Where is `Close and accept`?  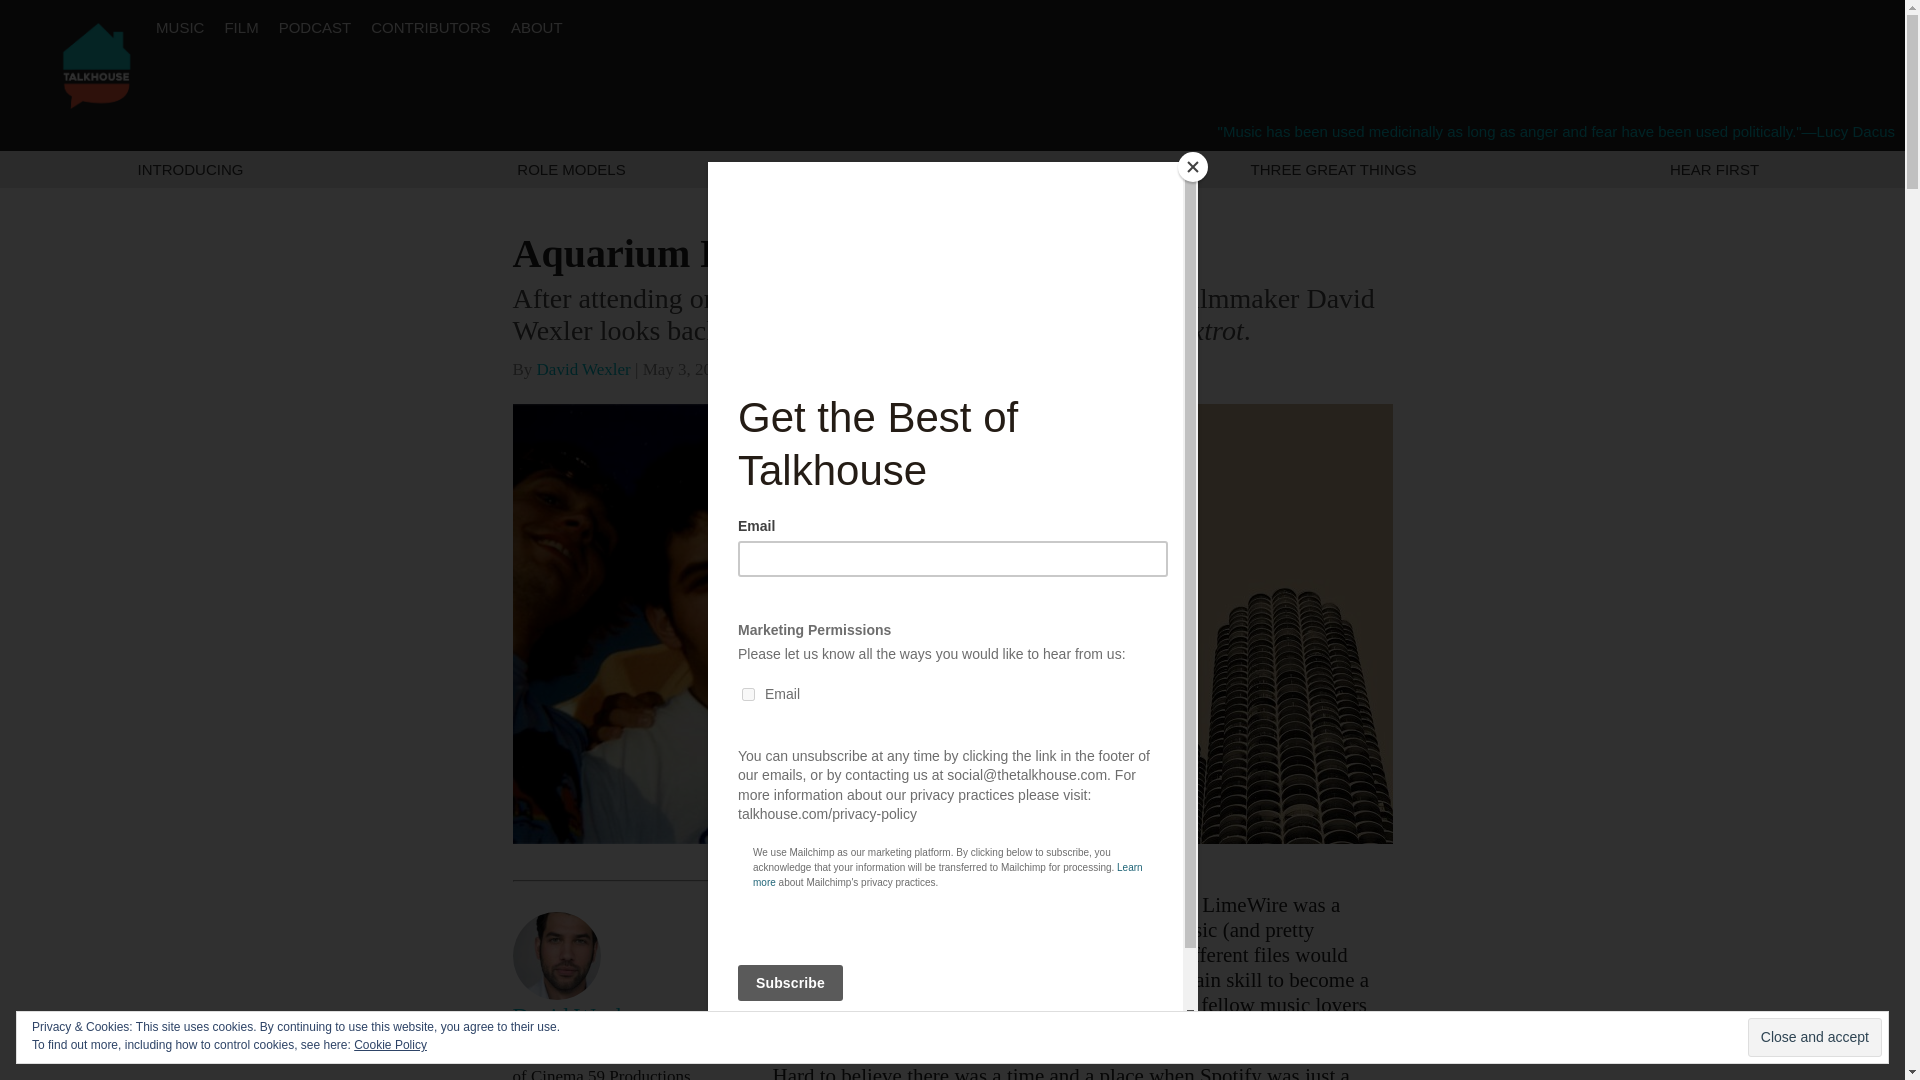
Close and accept is located at coordinates (1814, 1038).